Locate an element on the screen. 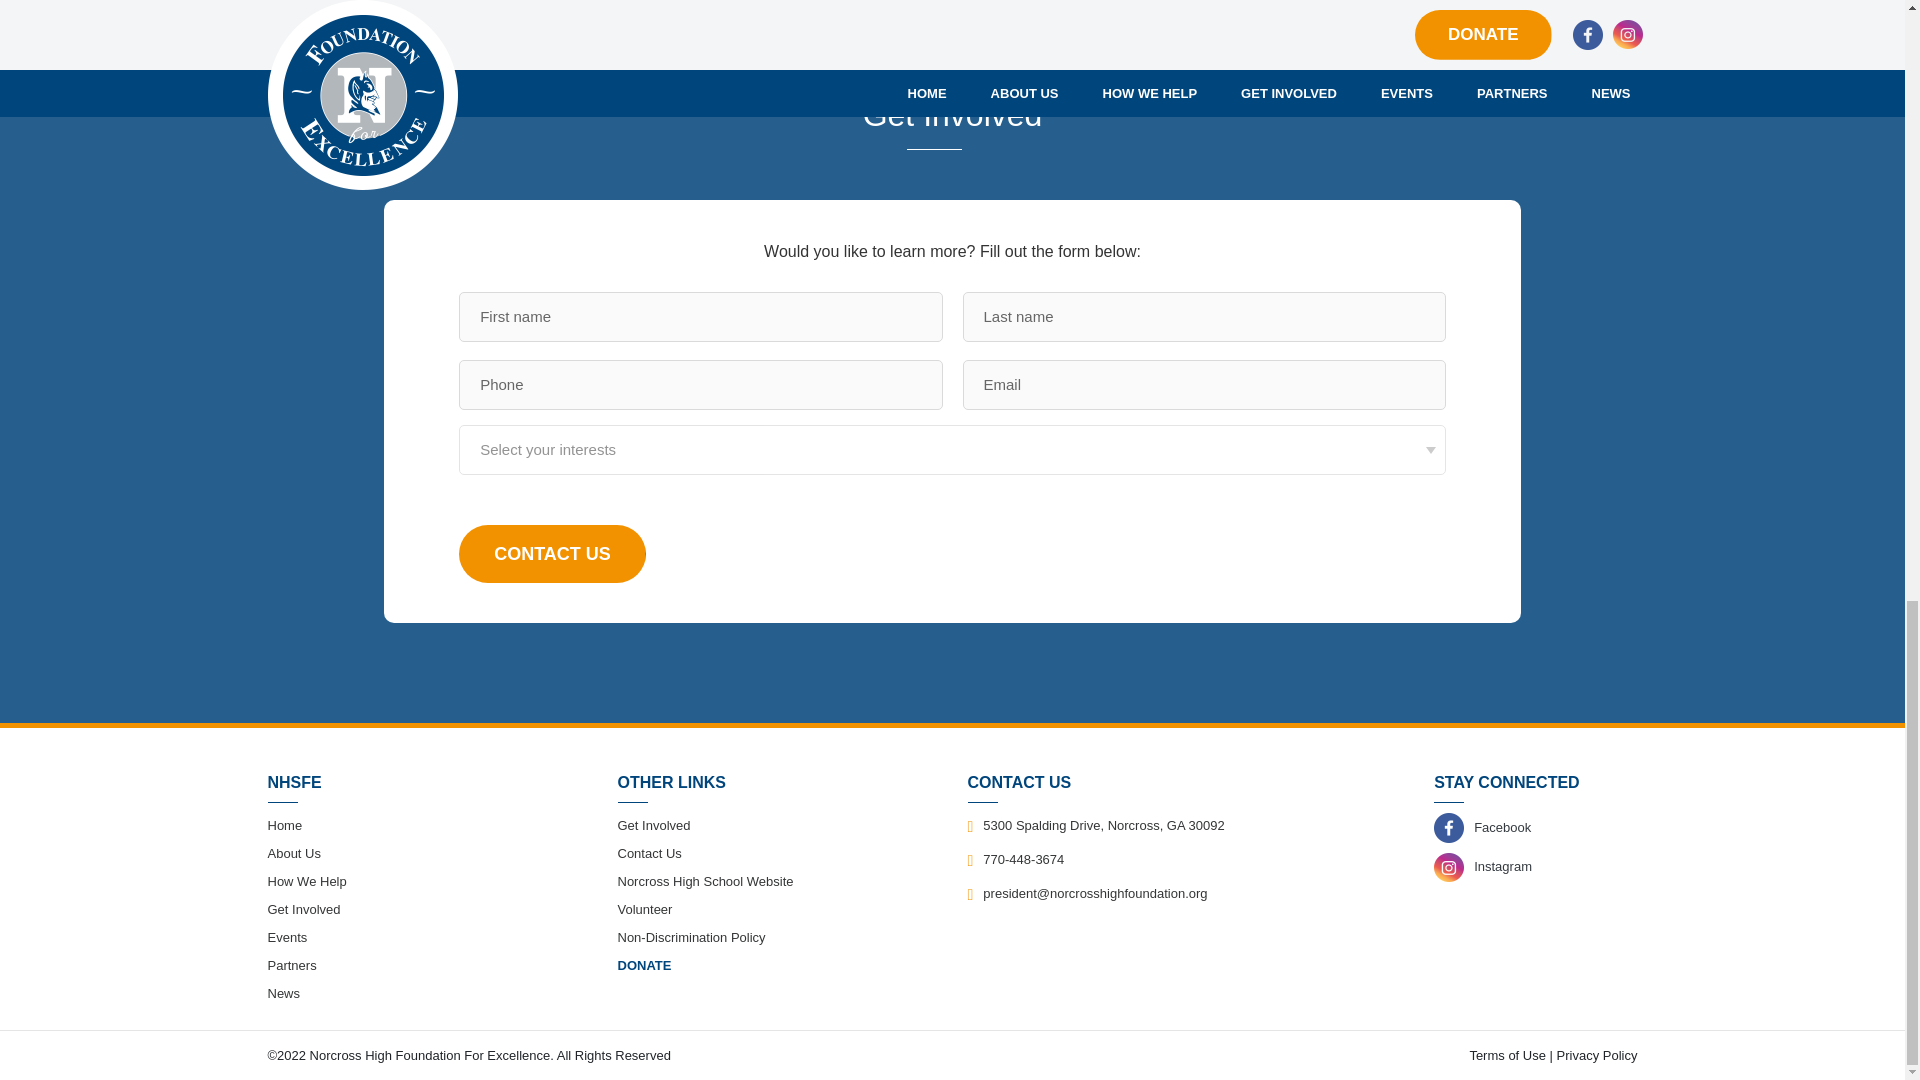 The image size is (1920, 1080). Home is located at coordinates (286, 824).